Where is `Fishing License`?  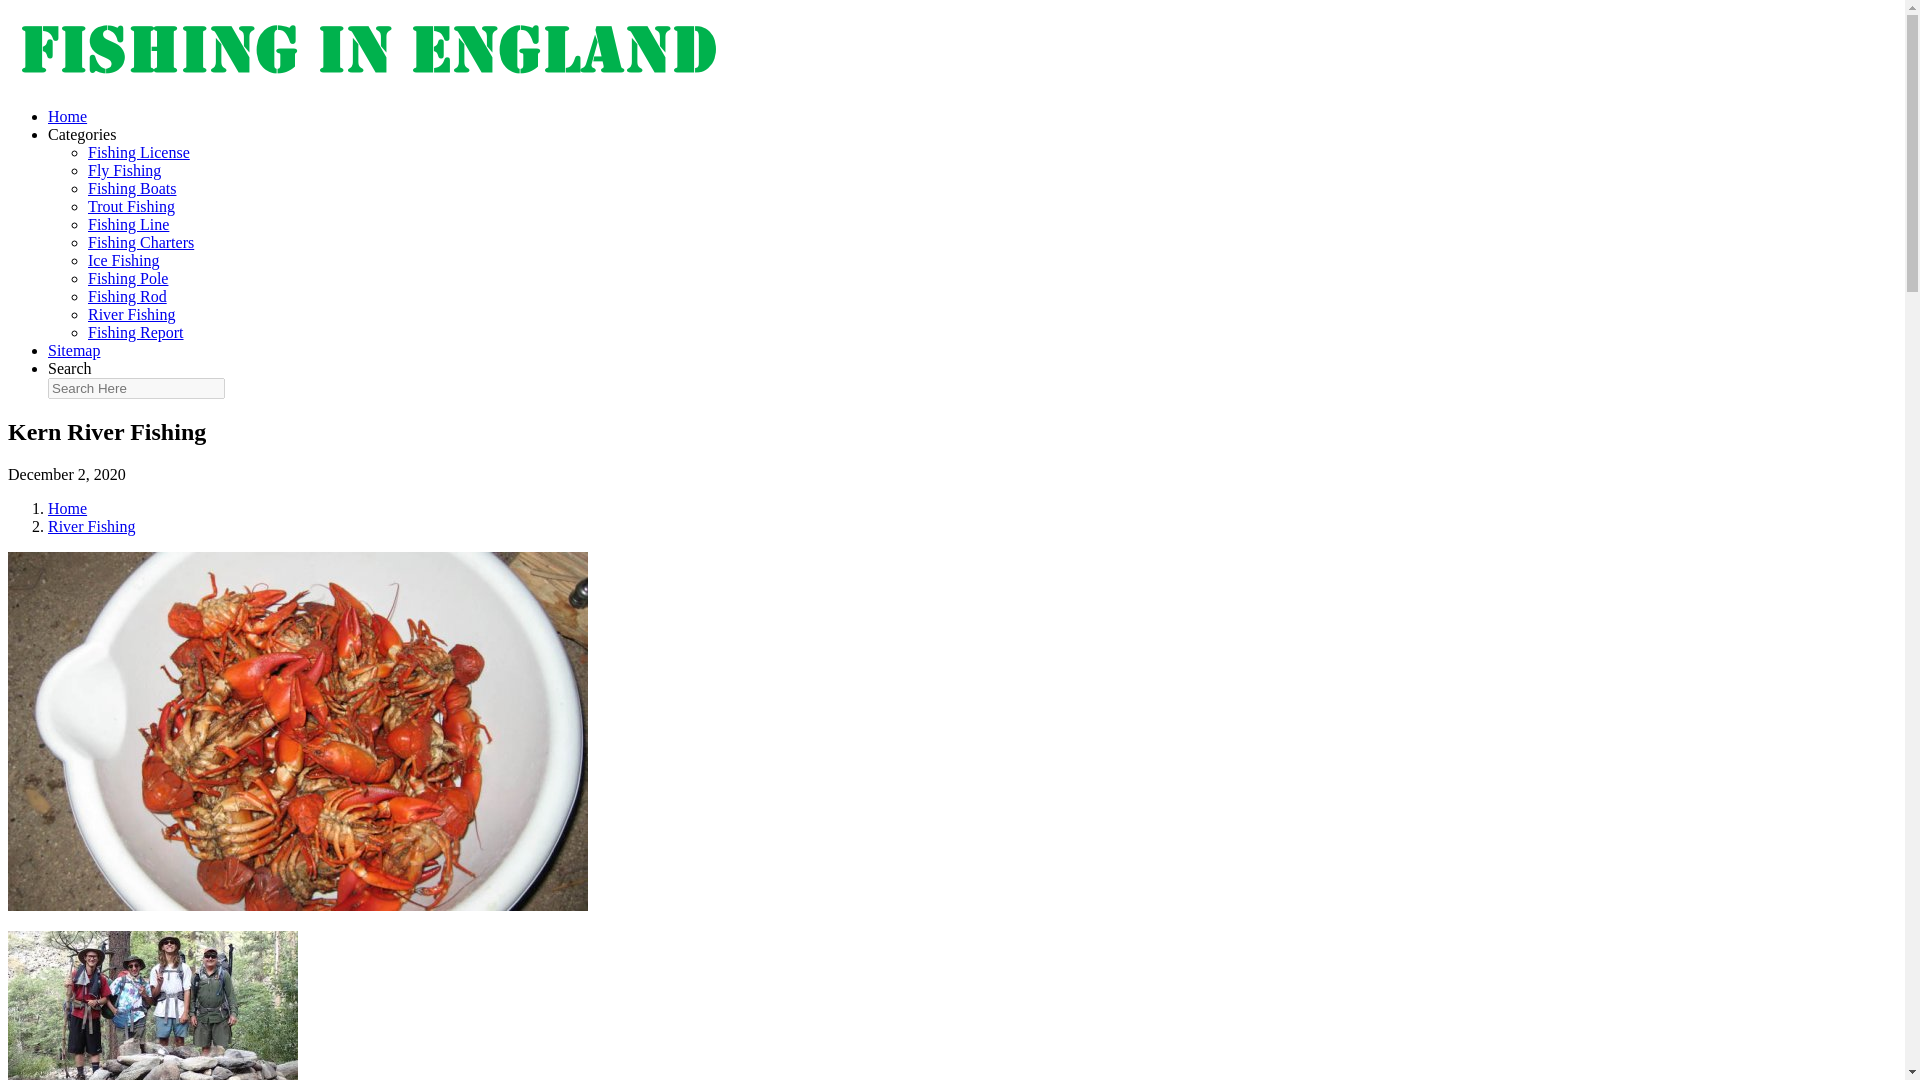 Fishing License is located at coordinates (139, 152).